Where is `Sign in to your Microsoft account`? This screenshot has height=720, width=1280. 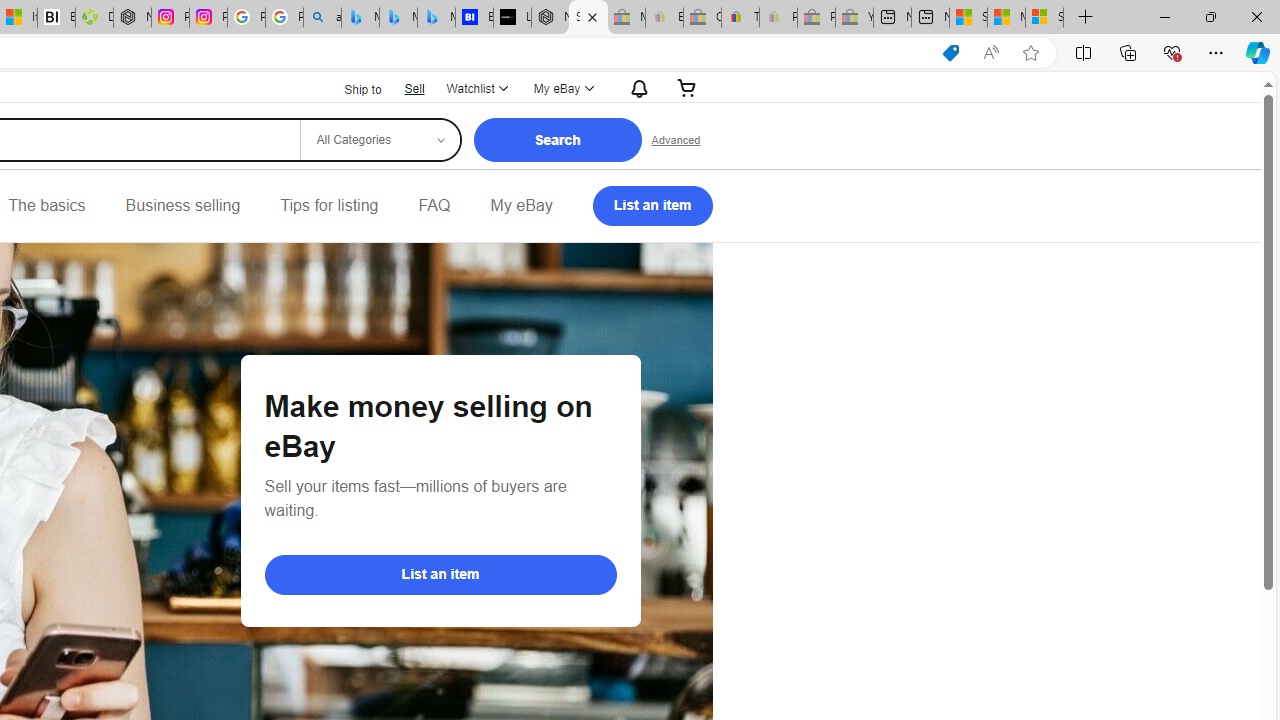
Sign in to your Microsoft account is located at coordinates (1044, 18).